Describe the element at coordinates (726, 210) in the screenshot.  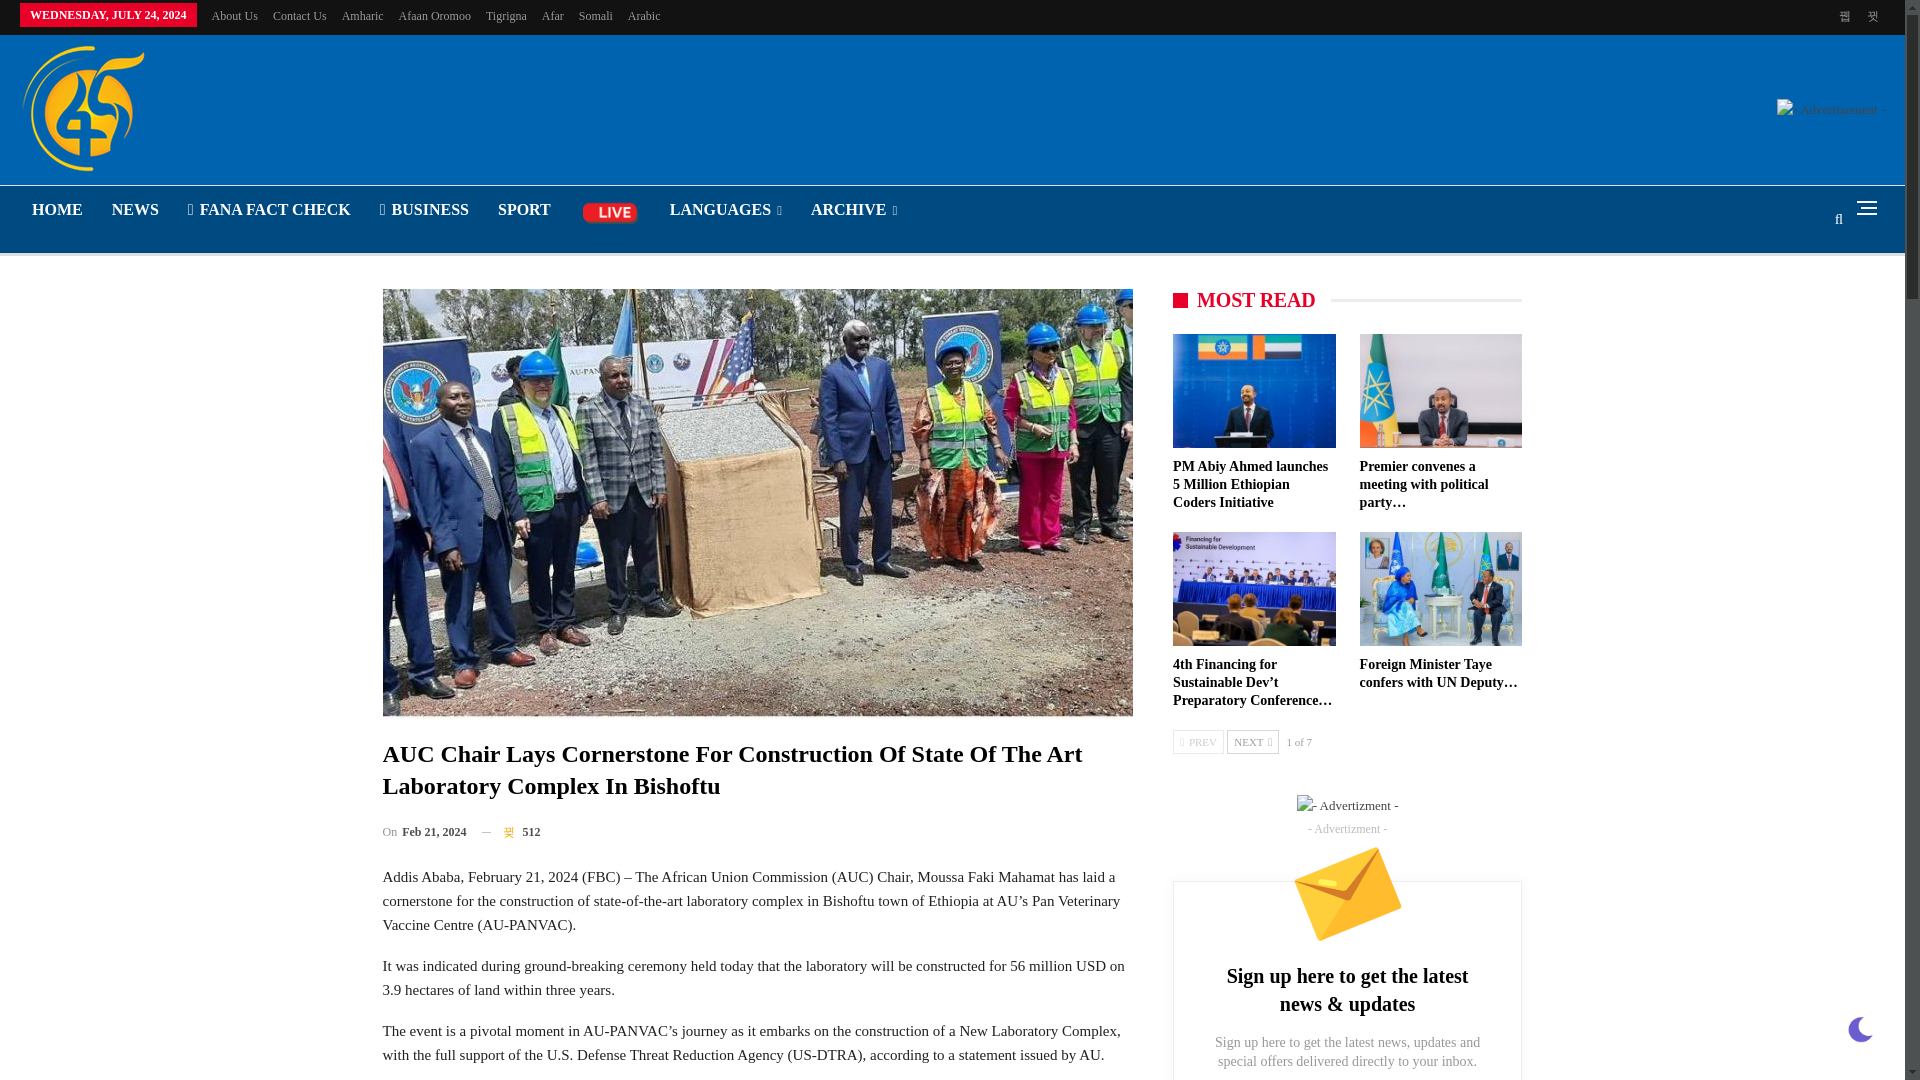
I see `LANGUAGES` at that location.